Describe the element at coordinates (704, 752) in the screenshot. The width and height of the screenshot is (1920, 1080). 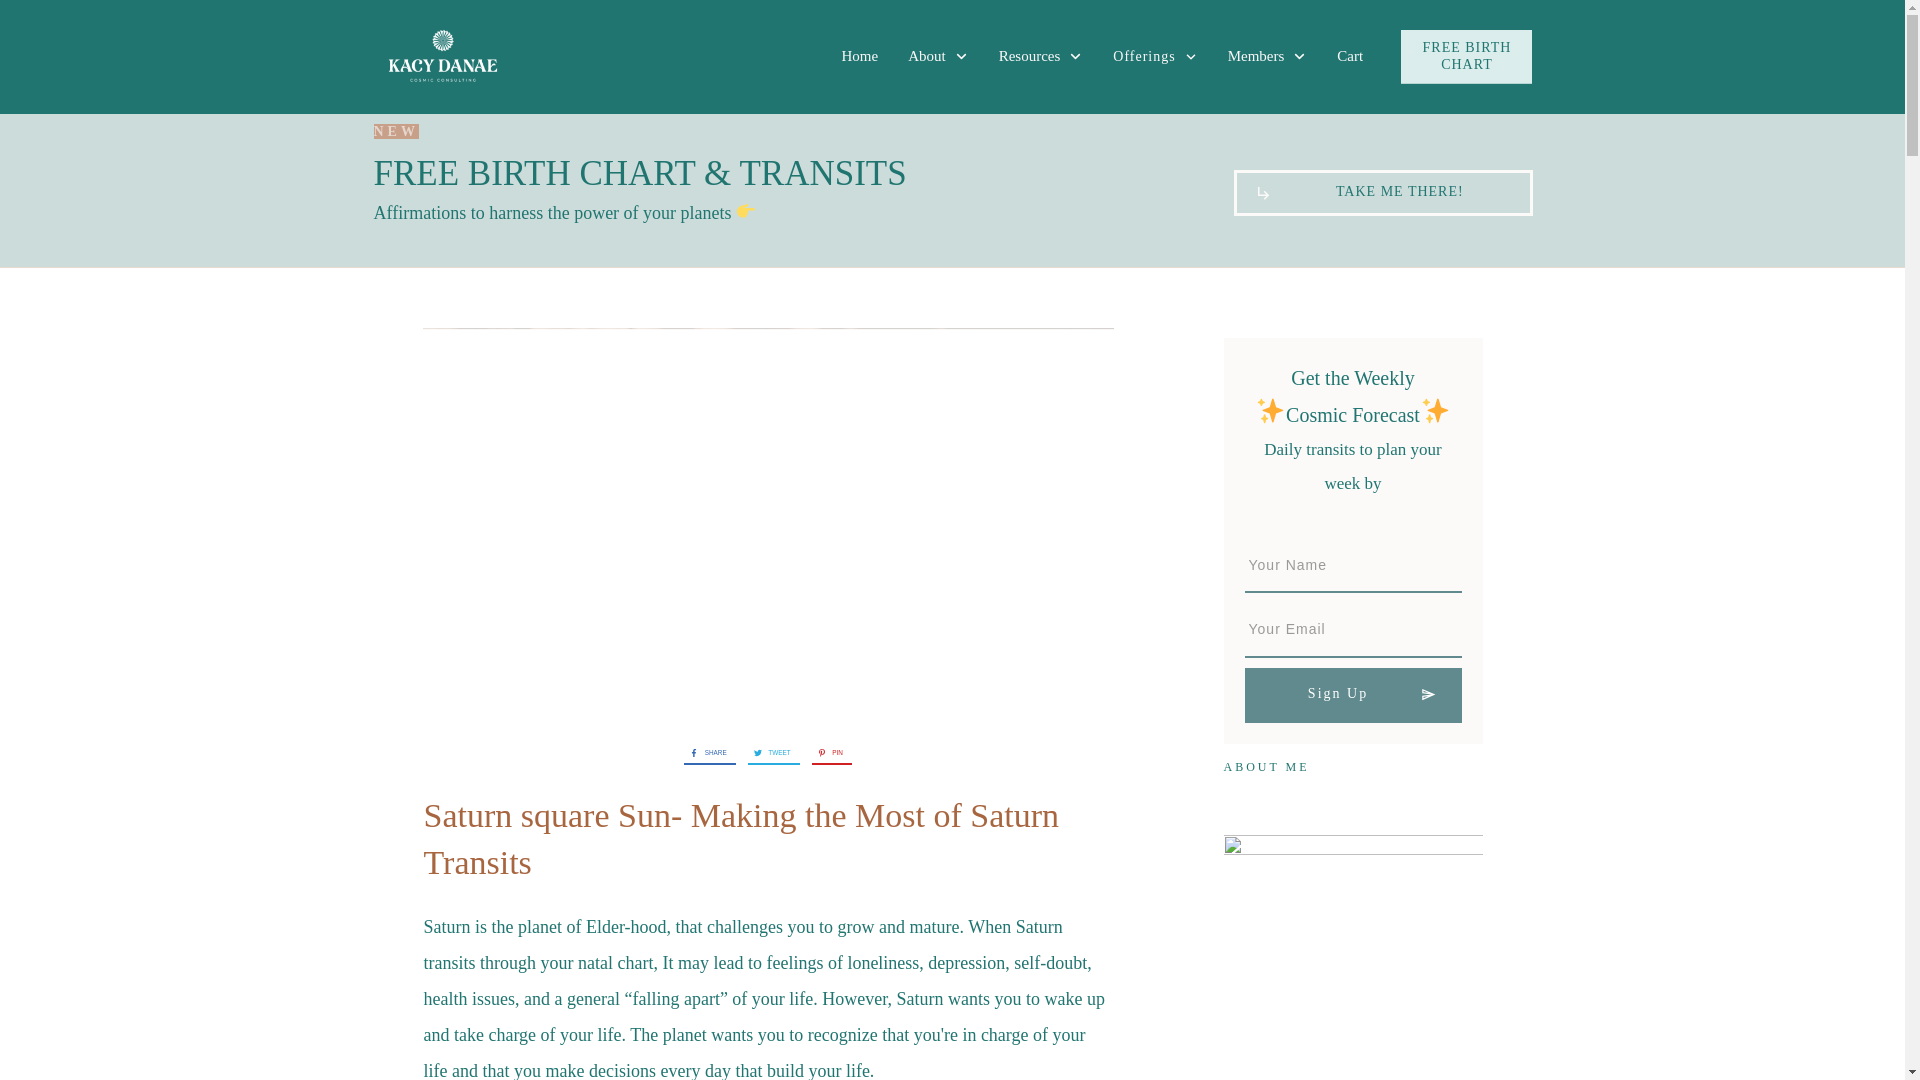
I see `SHARE` at that location.